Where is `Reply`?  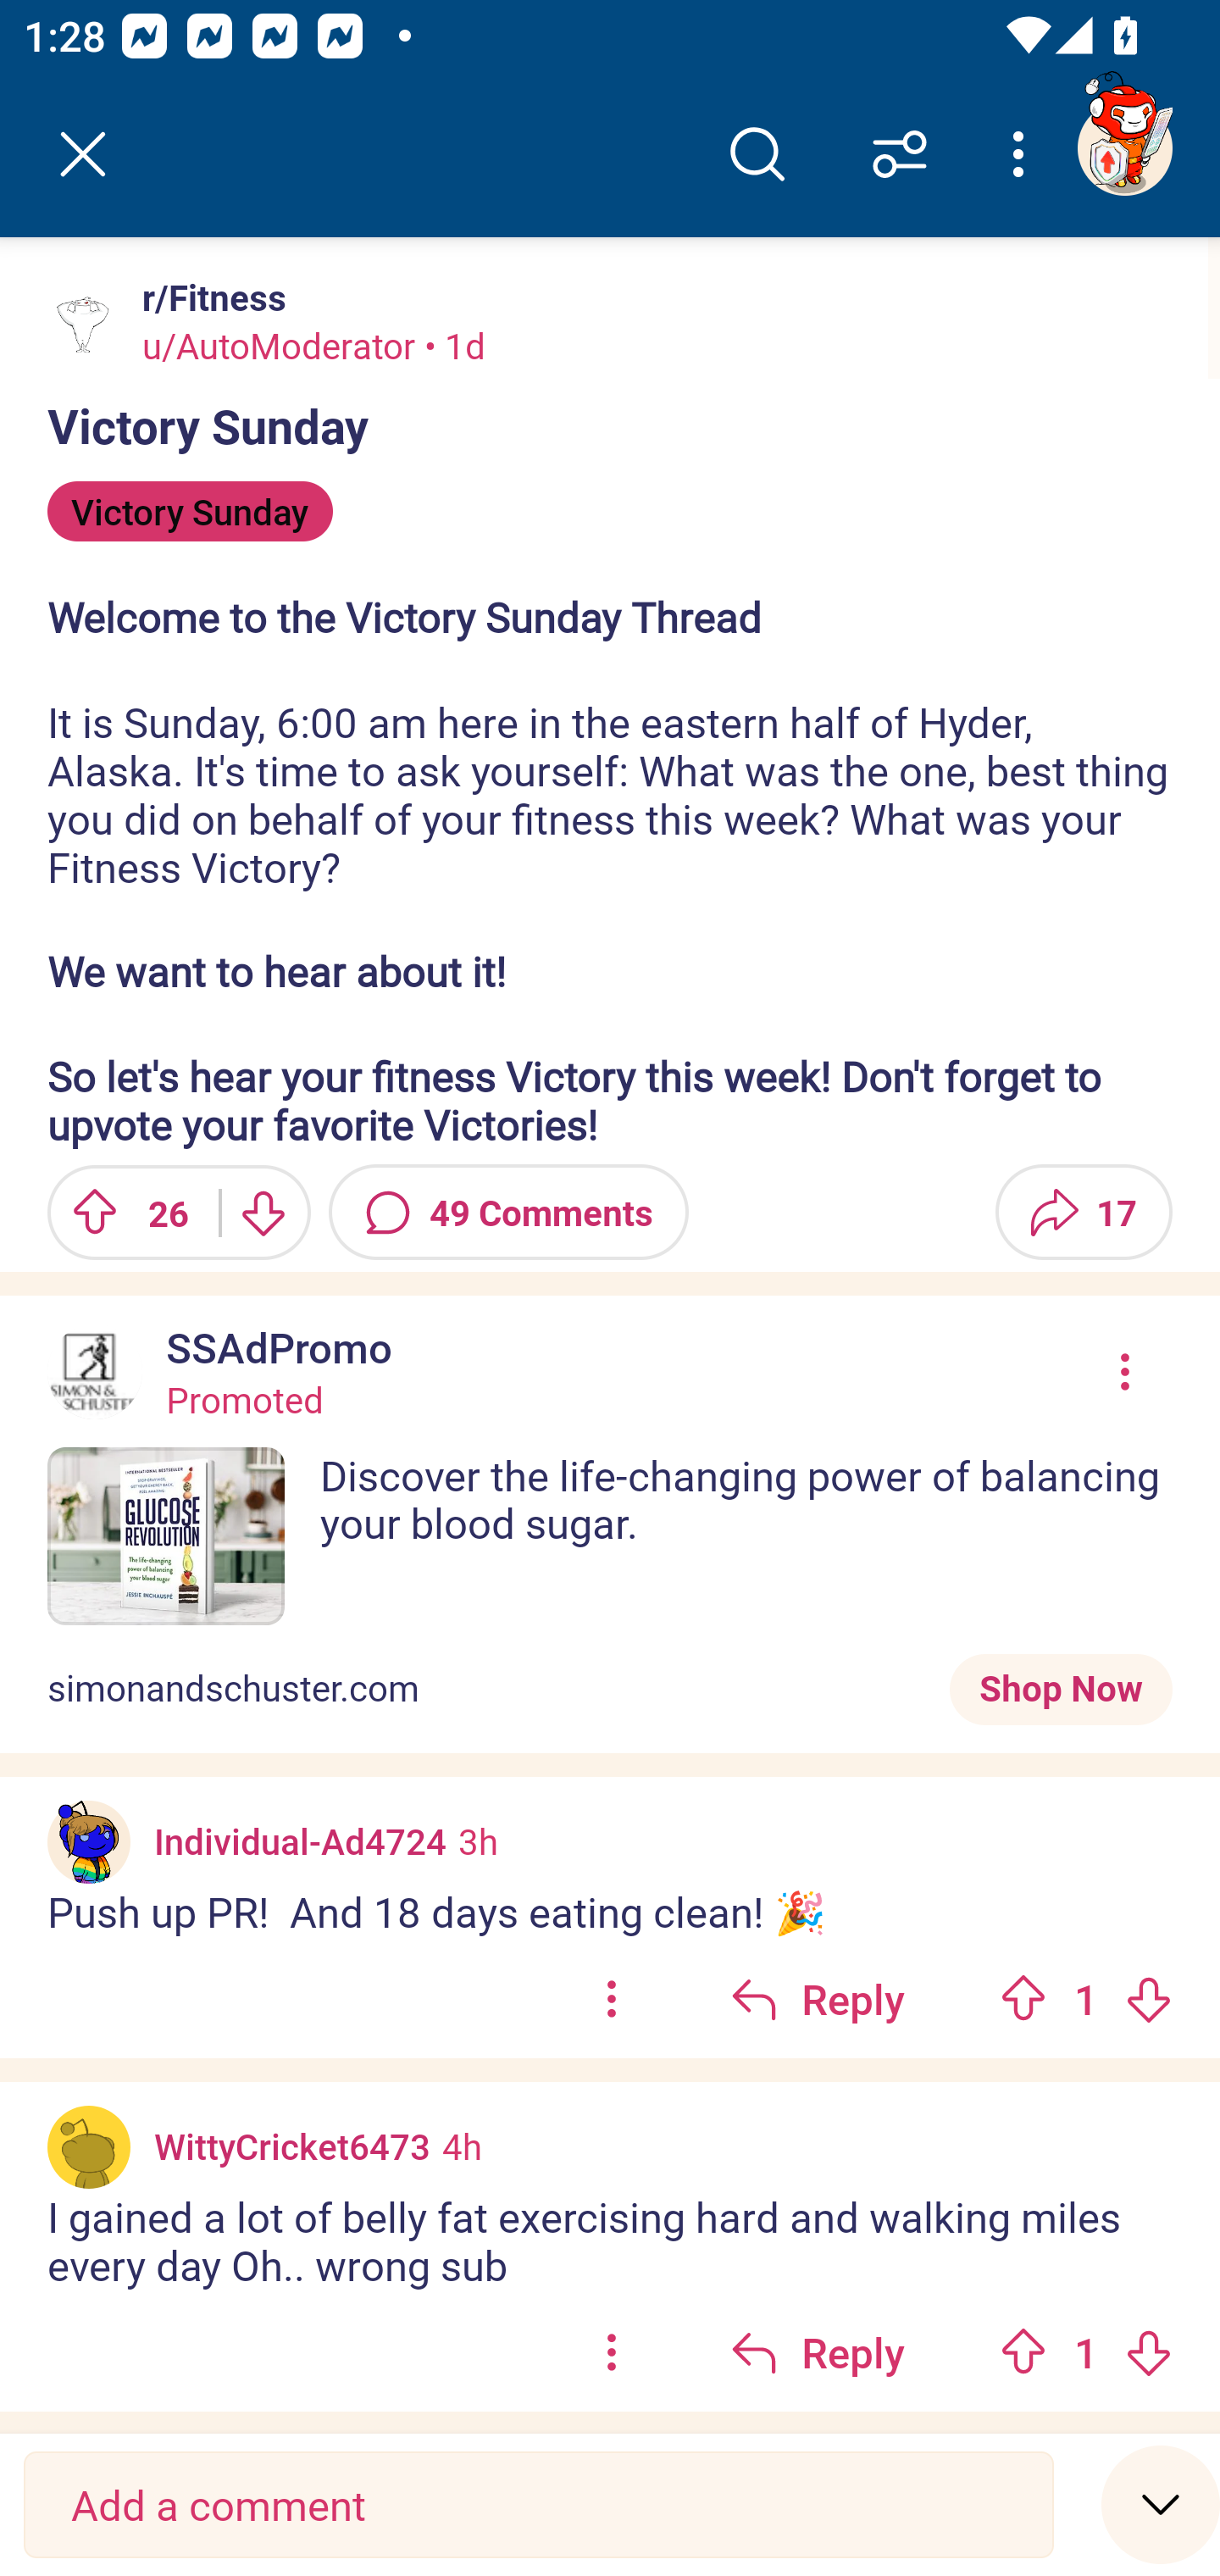
Reply is located at coordinates (818, 2351).